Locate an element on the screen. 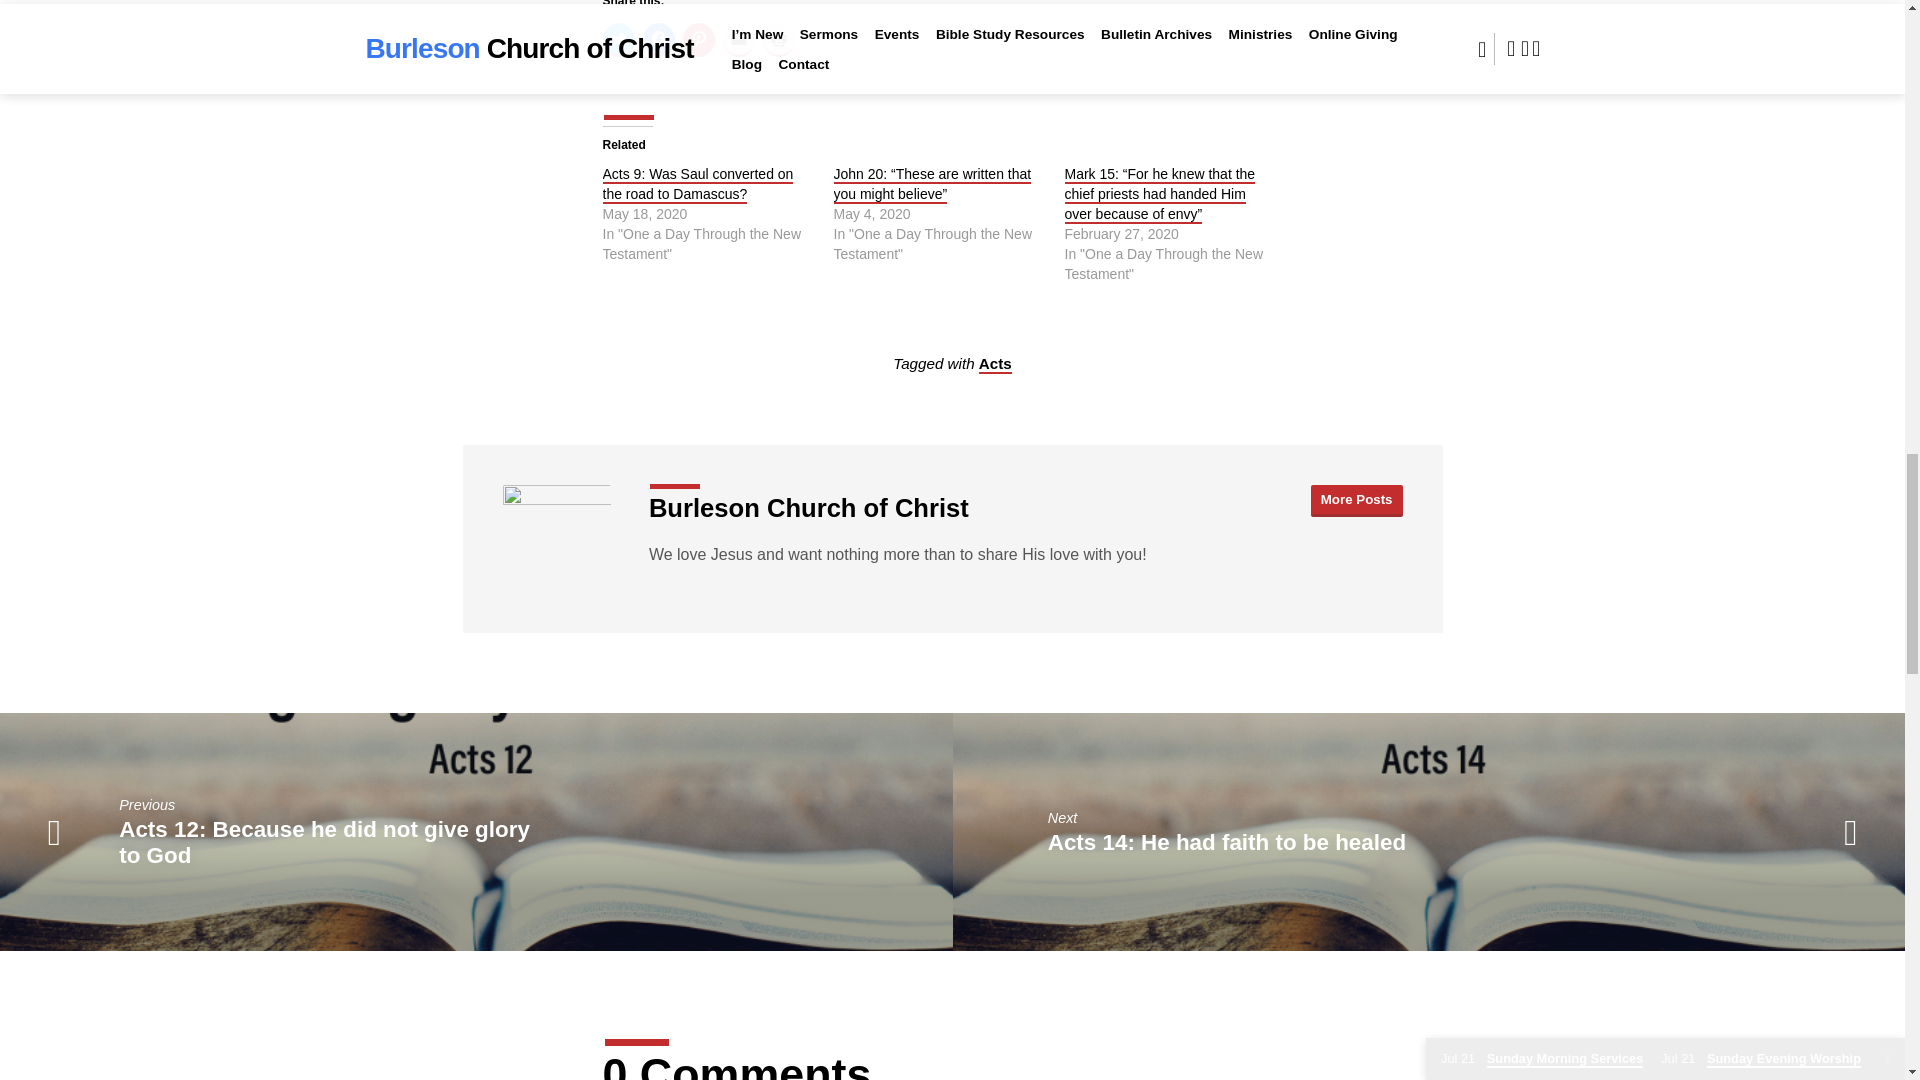  Click to share on Pinterest is located at coordinates (698, 40).